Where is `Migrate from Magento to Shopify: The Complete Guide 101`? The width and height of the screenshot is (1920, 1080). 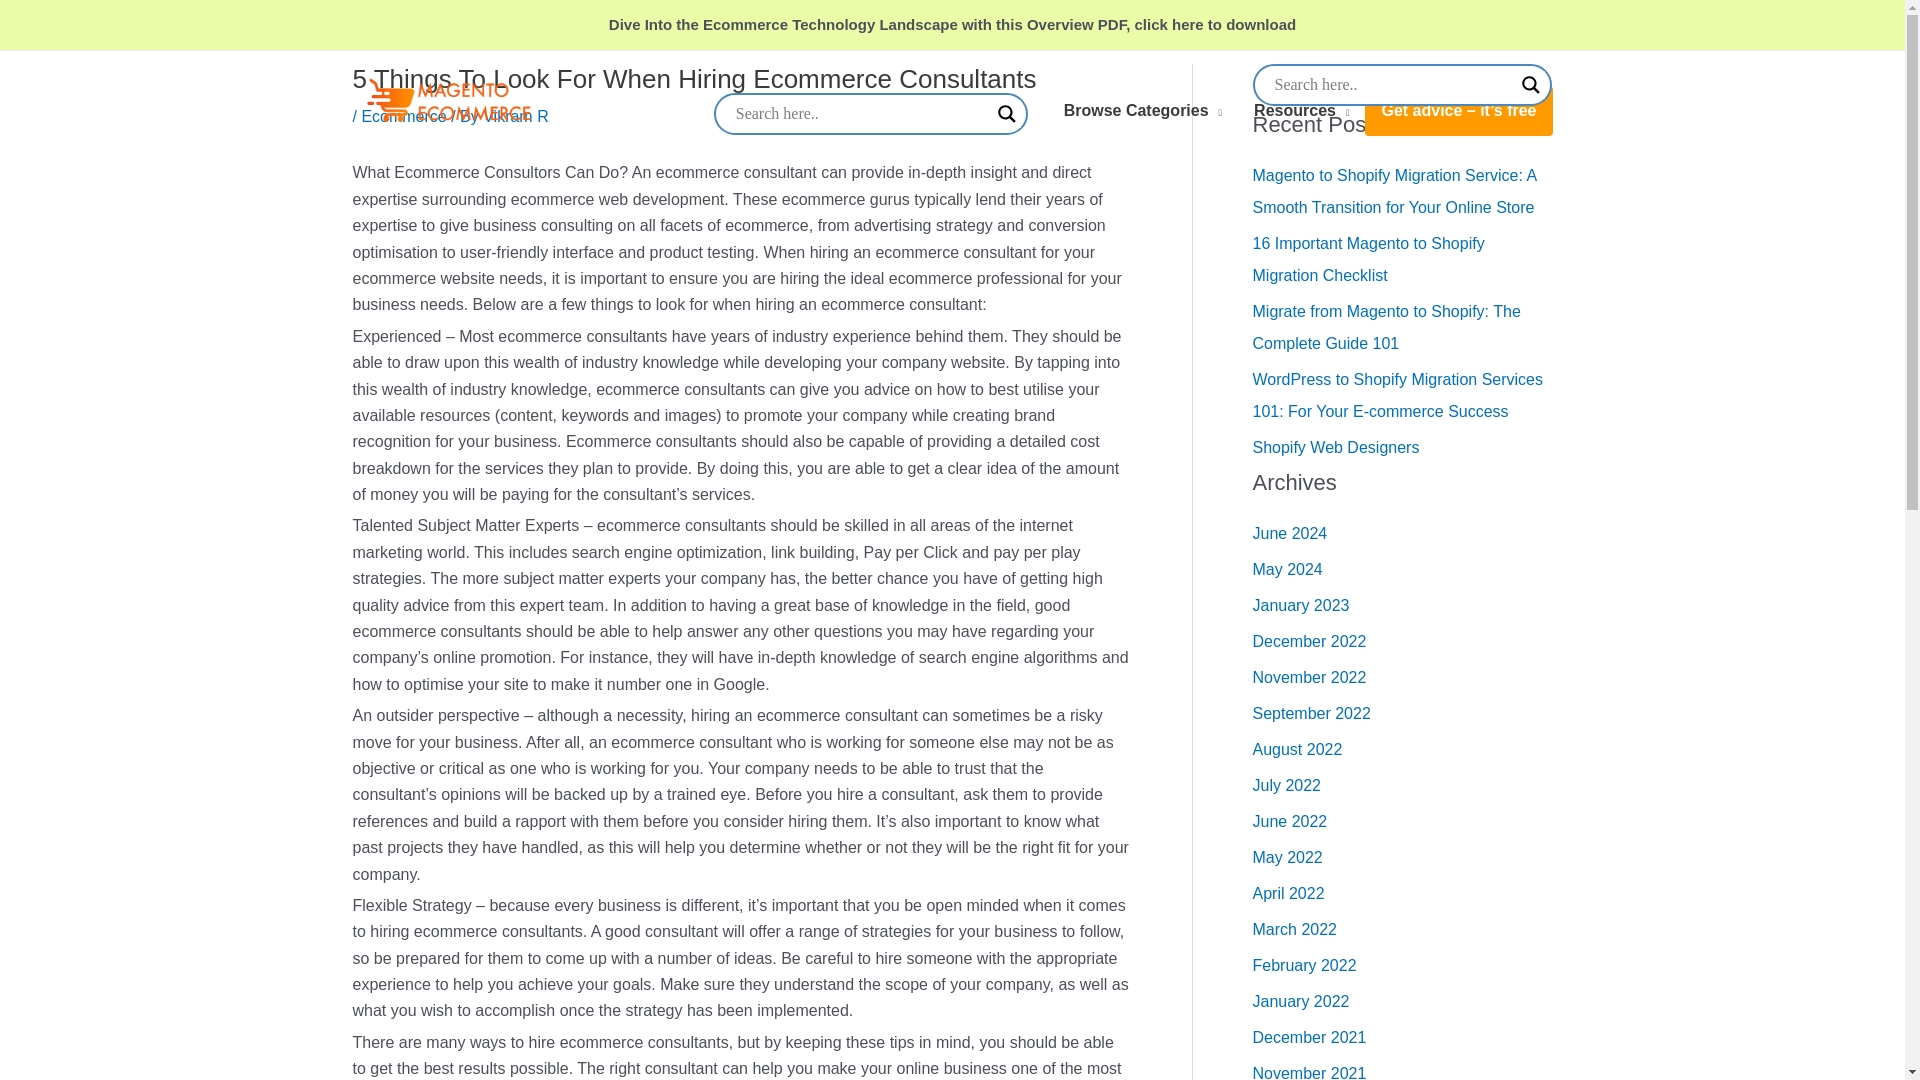
Migrate from Magento to Shopify: The Complete Guide 101 is located at coordinates (1386, 328).